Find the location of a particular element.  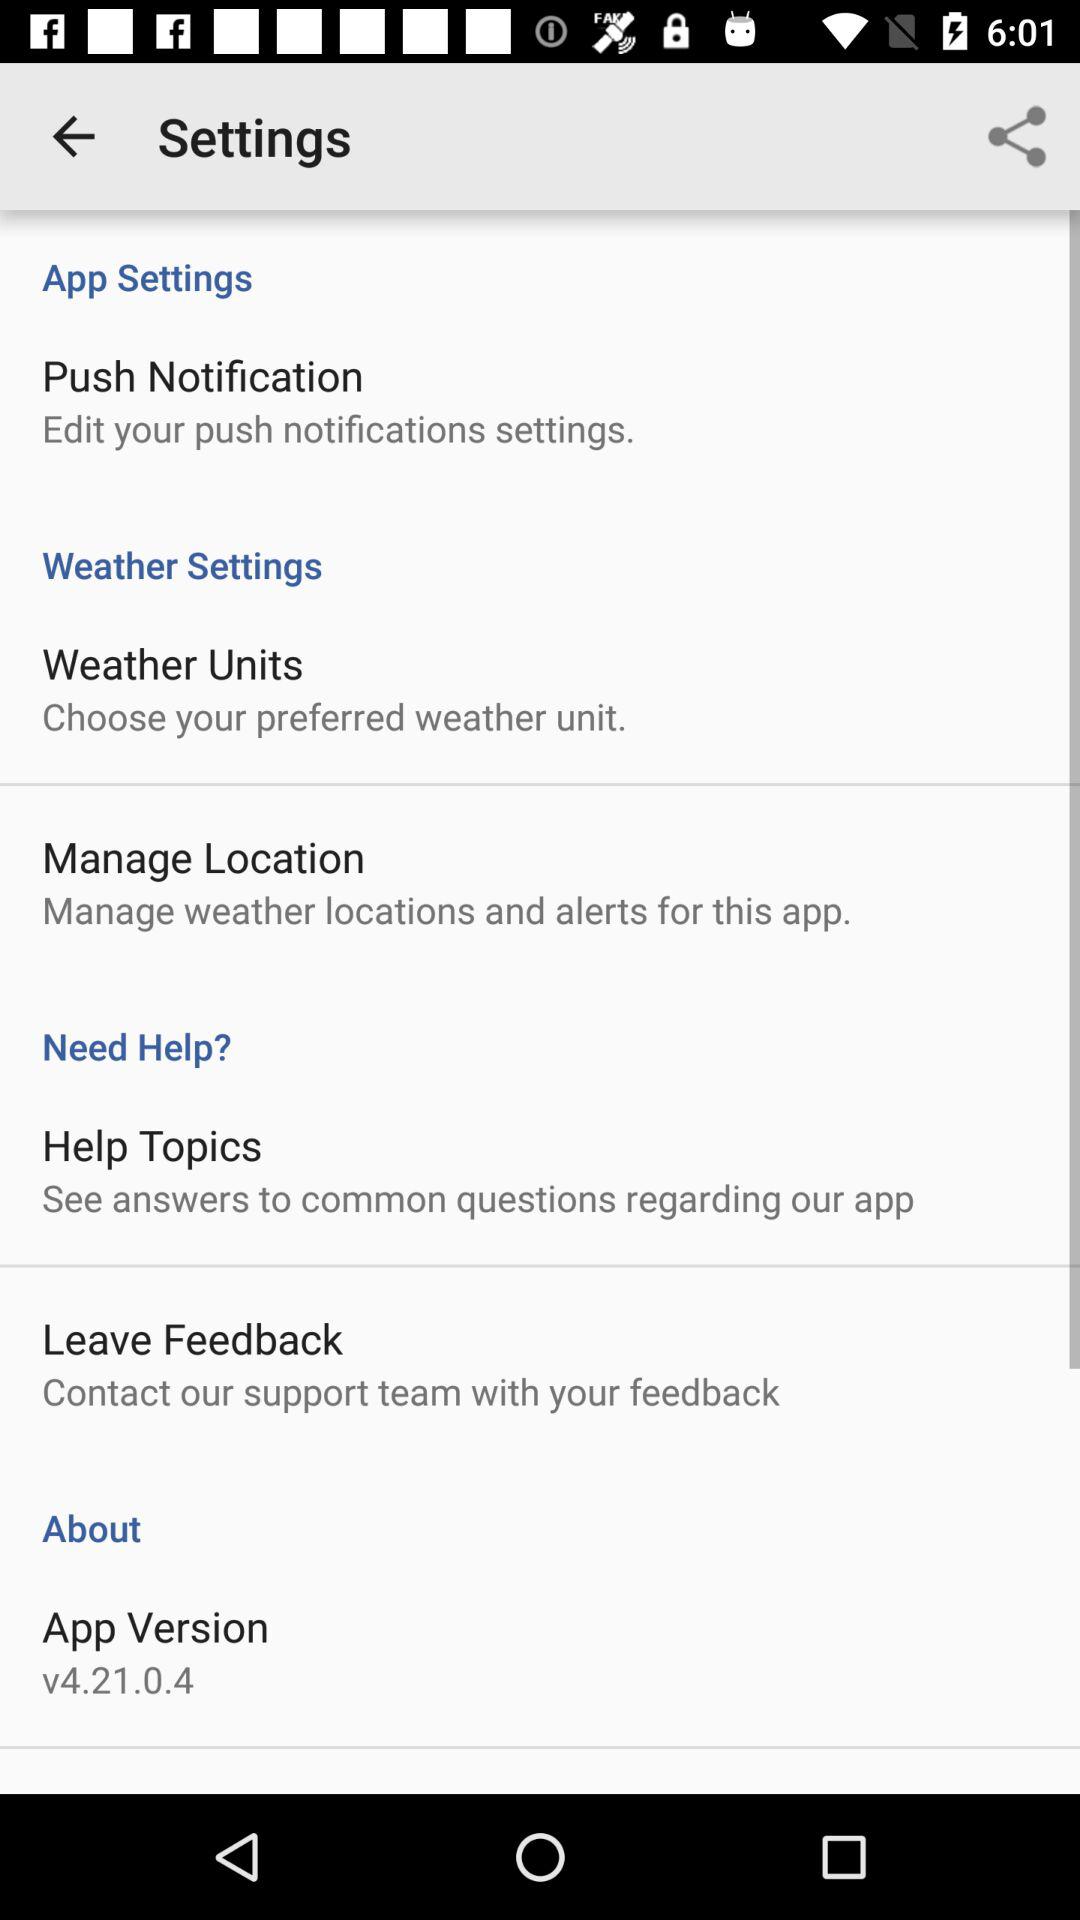

choose item below weather units is located at coordinates (334, 716).